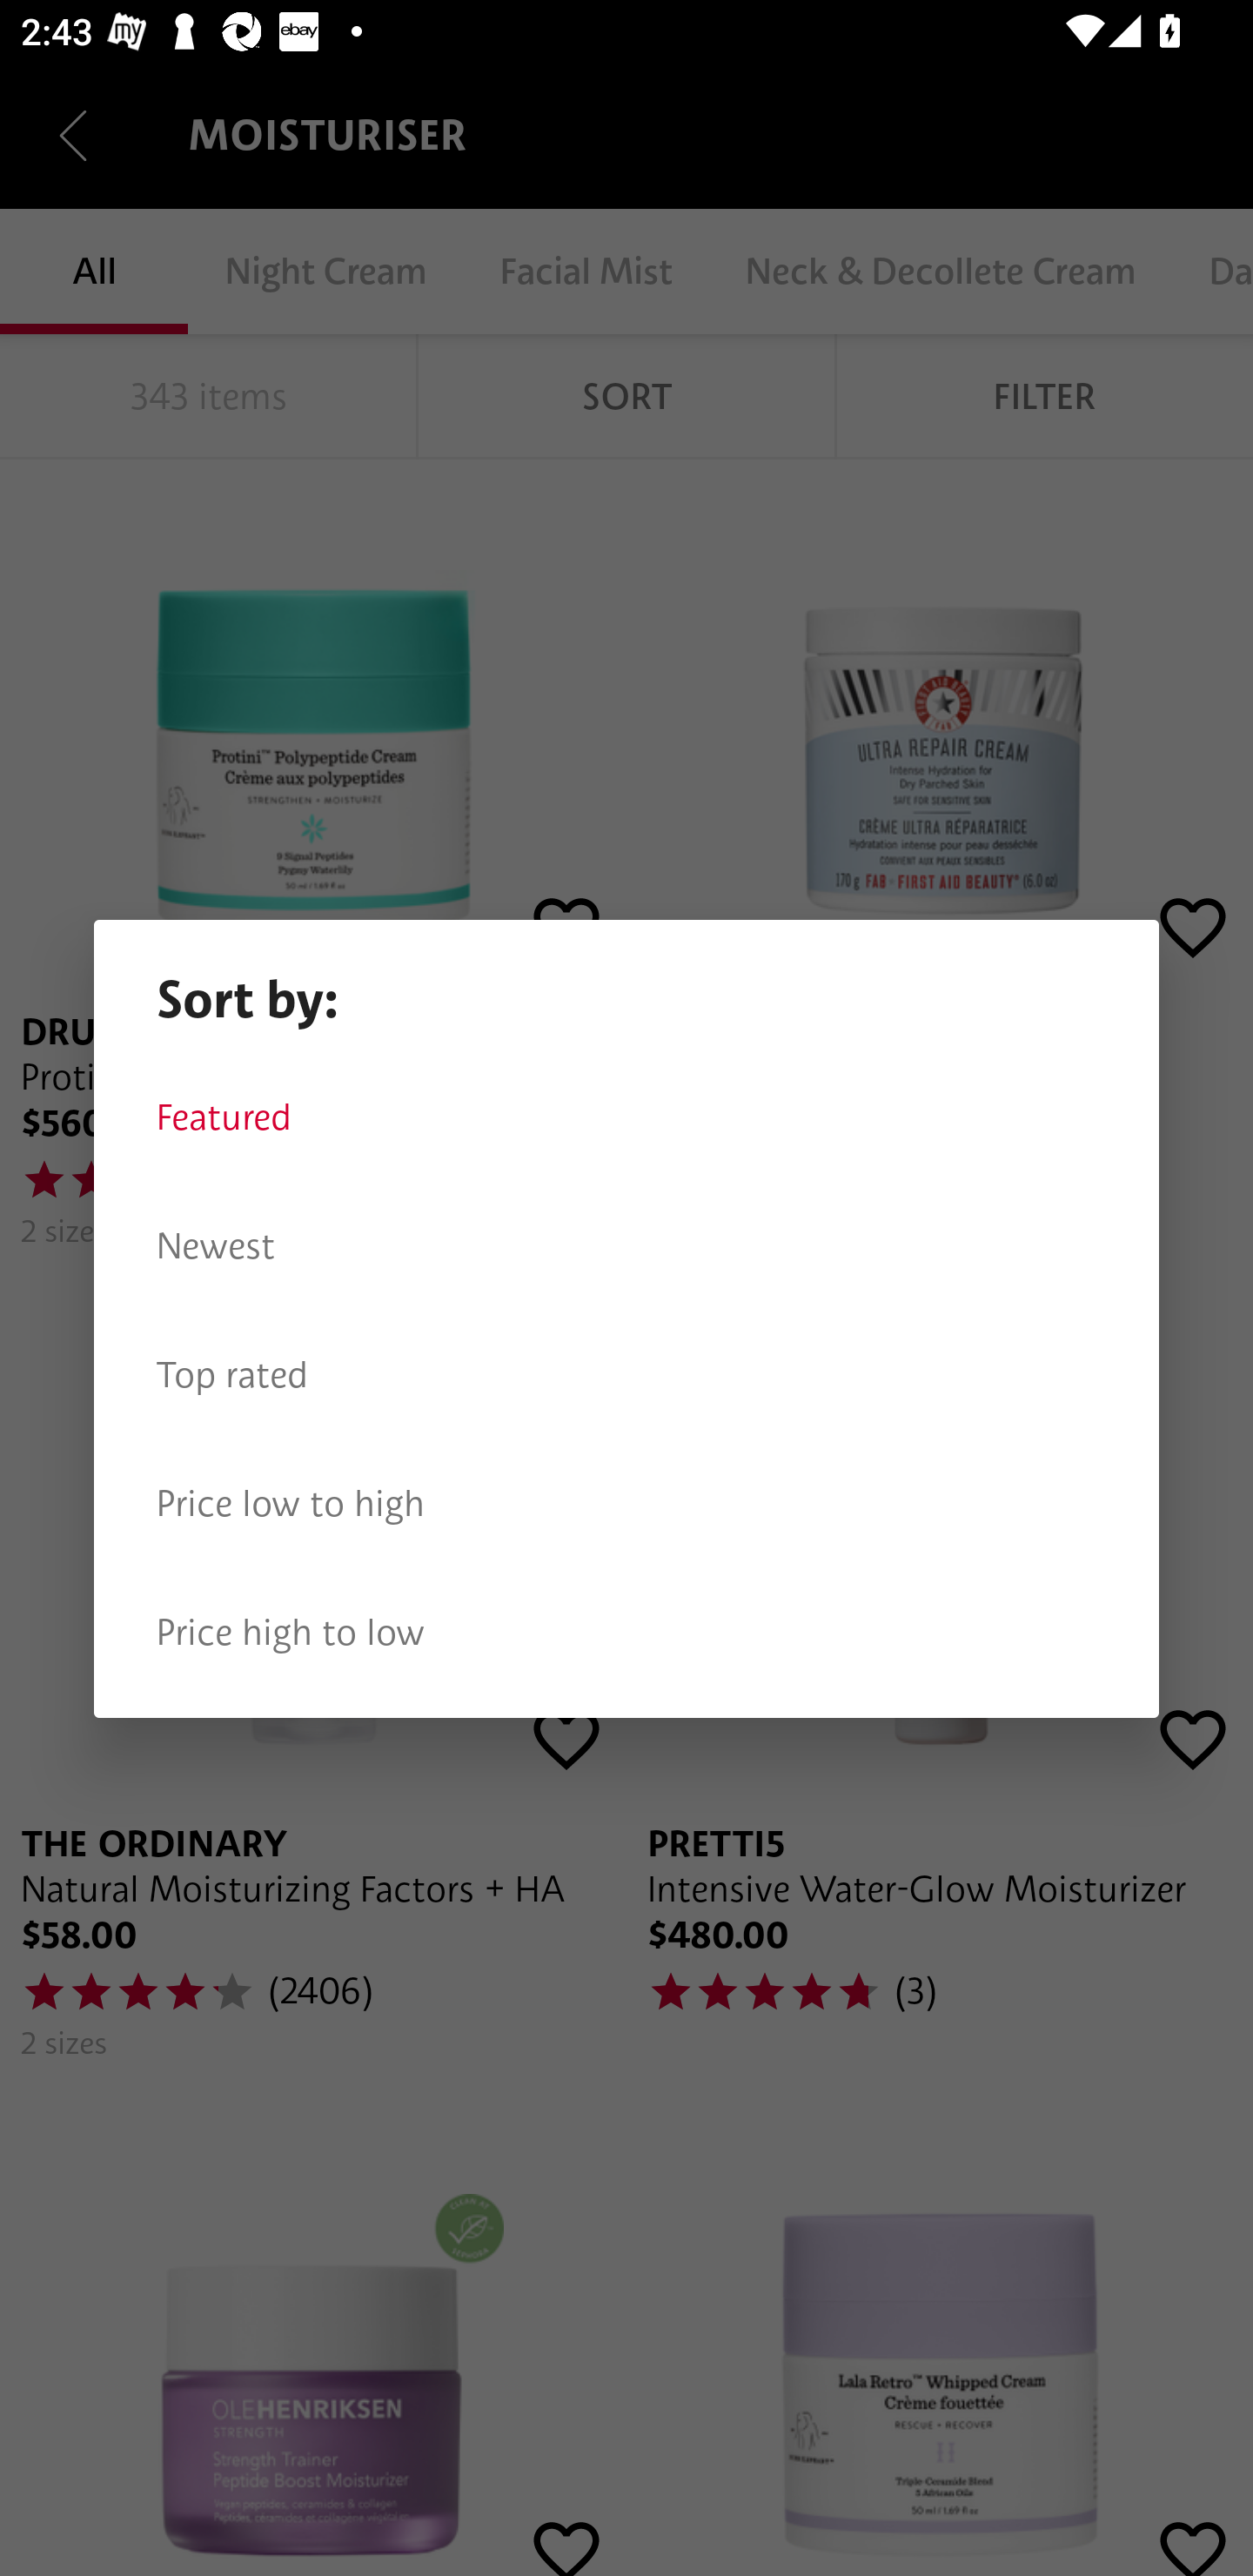  I want to click on Price low to high, so click(626, 1504).